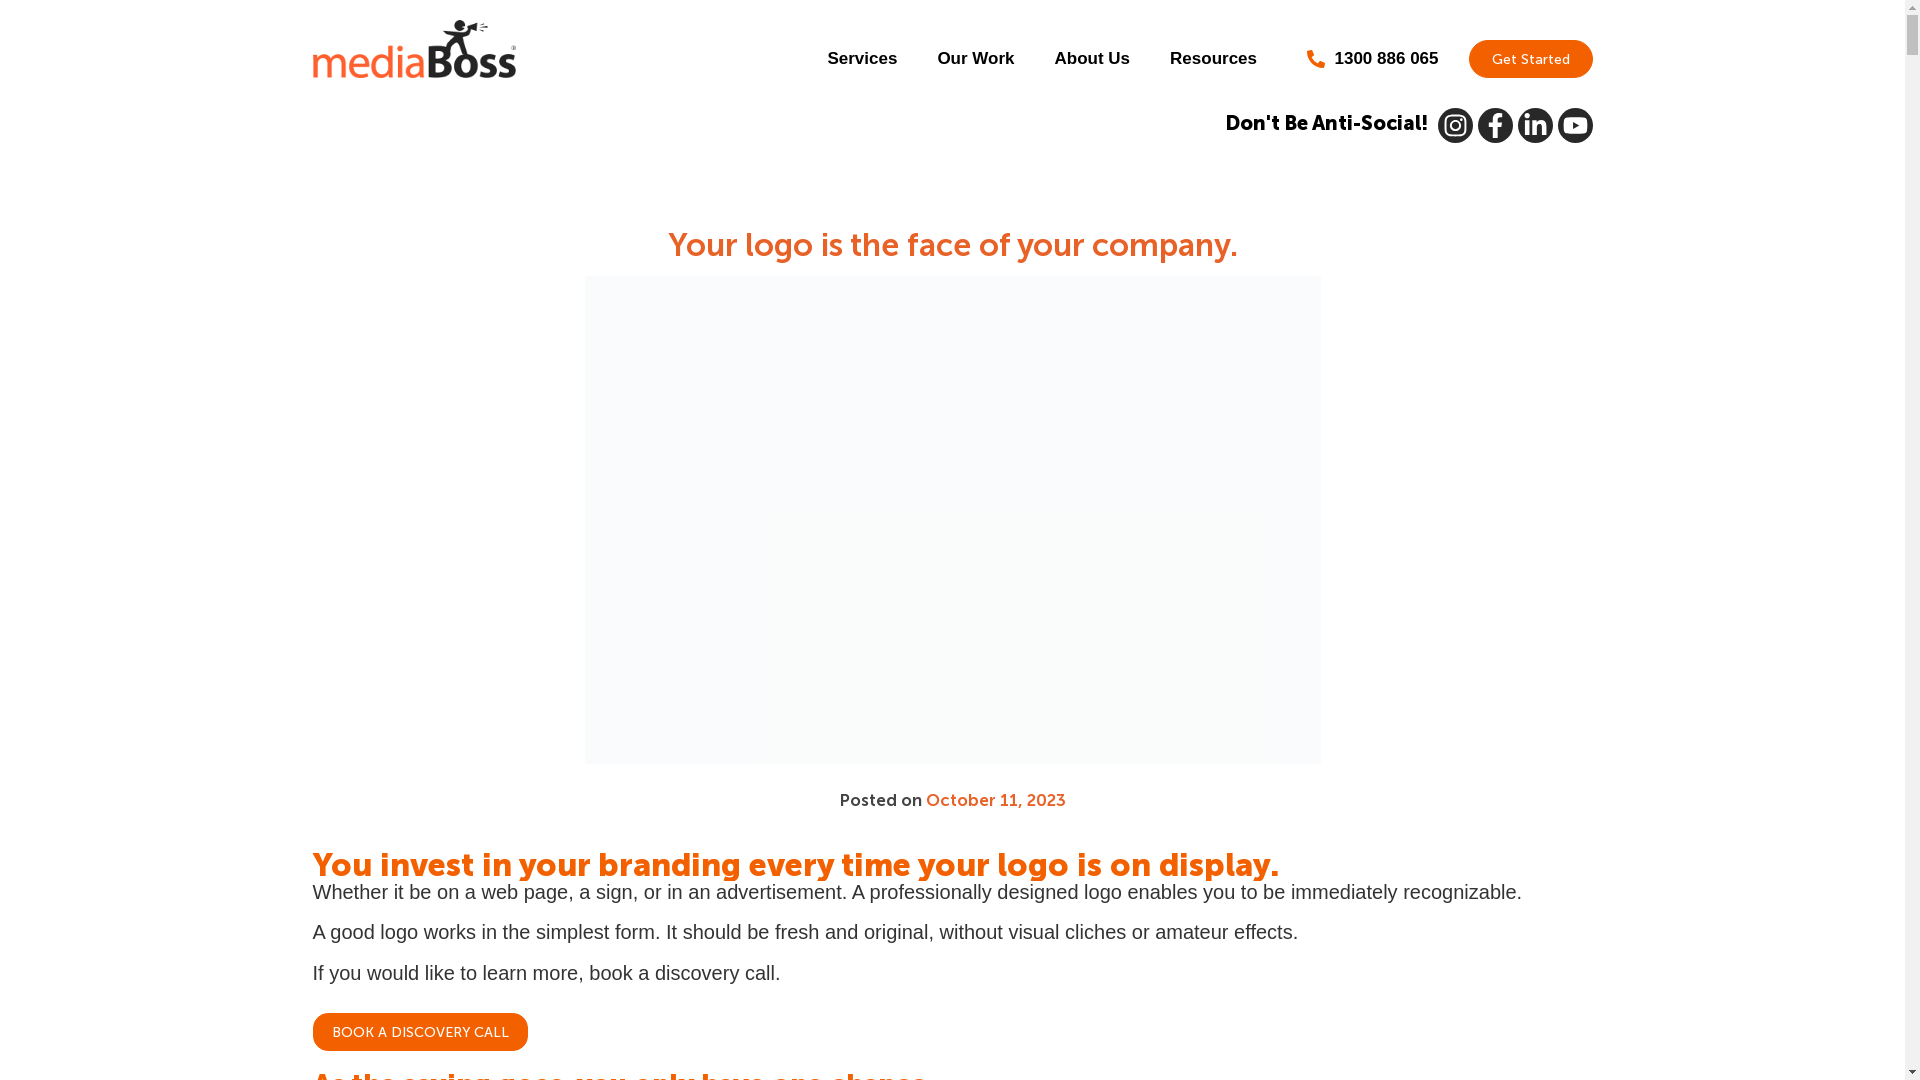 The height and width of the screenshot is (1080, 1920). I want to click on Your logo is the face of your company., so click(953, 245).